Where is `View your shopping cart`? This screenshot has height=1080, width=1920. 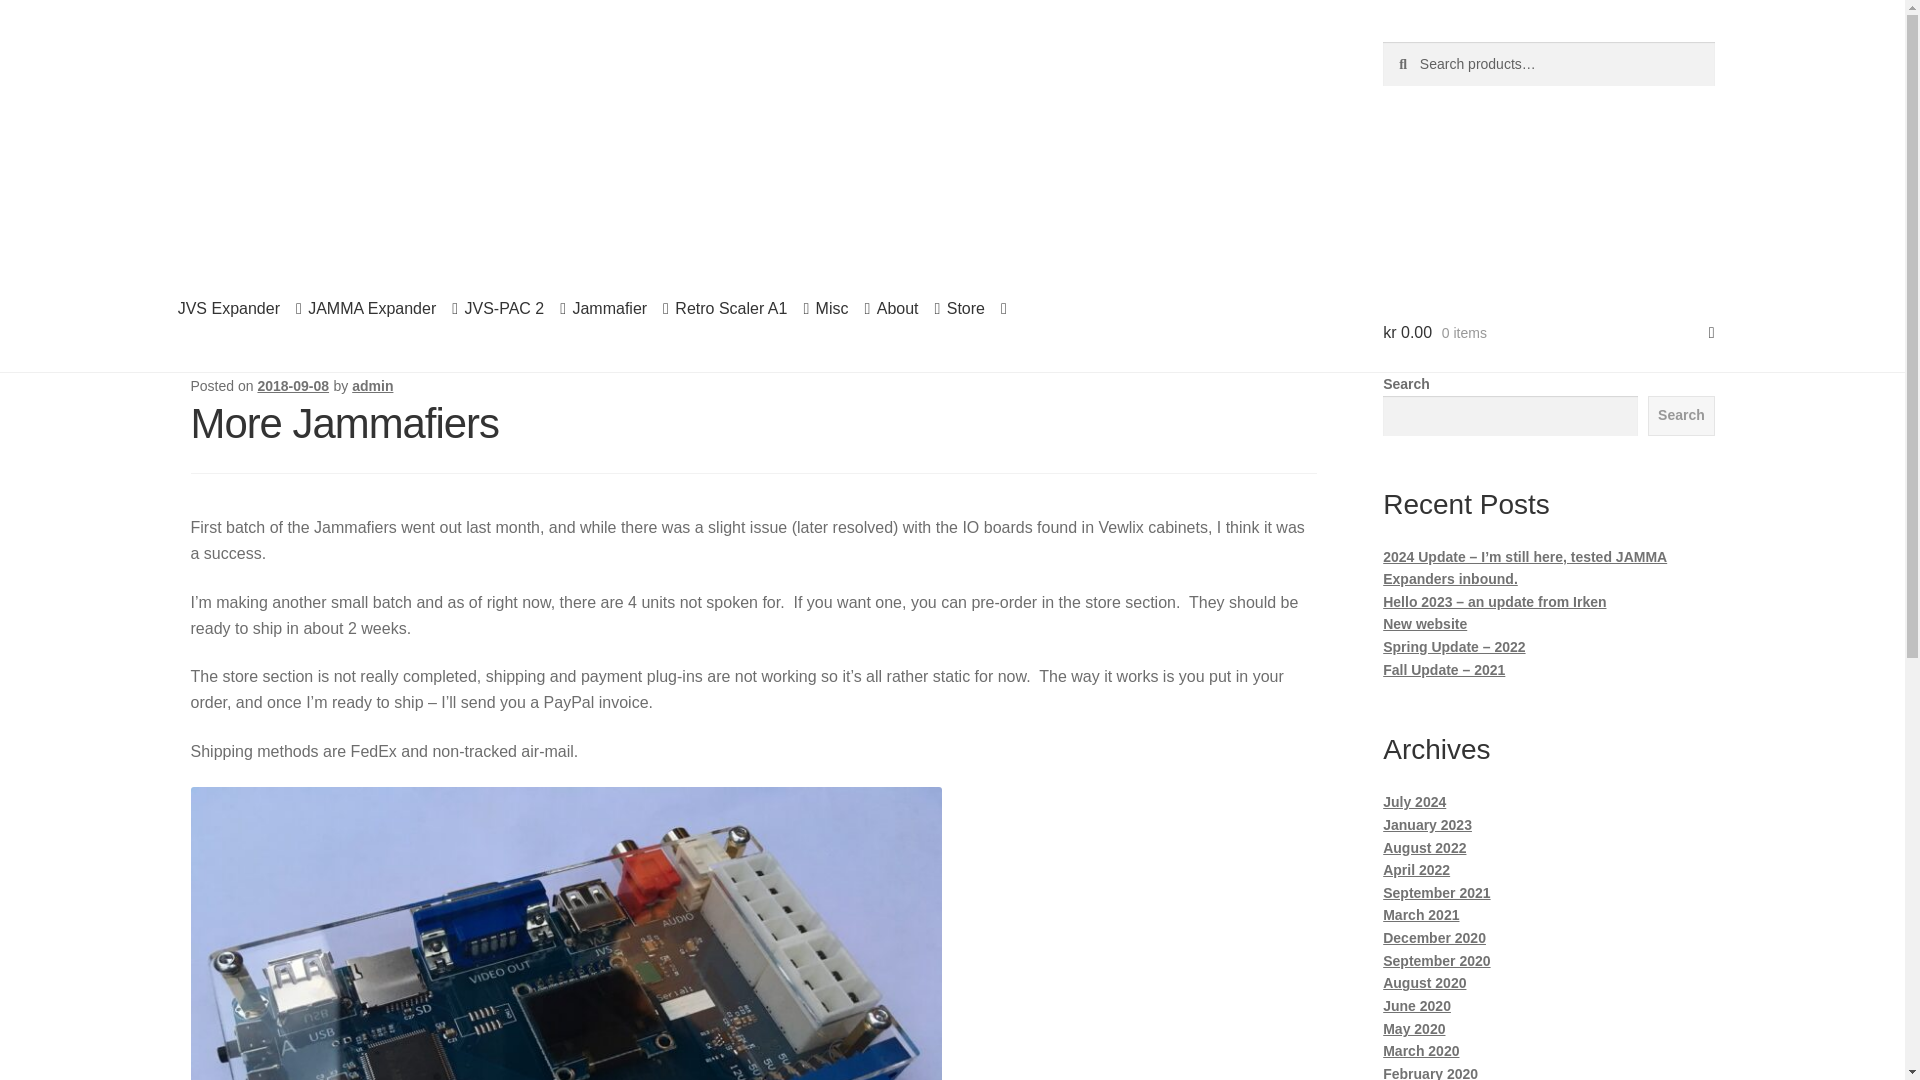 View your shopping cart is located at coordinates (1548, 333).